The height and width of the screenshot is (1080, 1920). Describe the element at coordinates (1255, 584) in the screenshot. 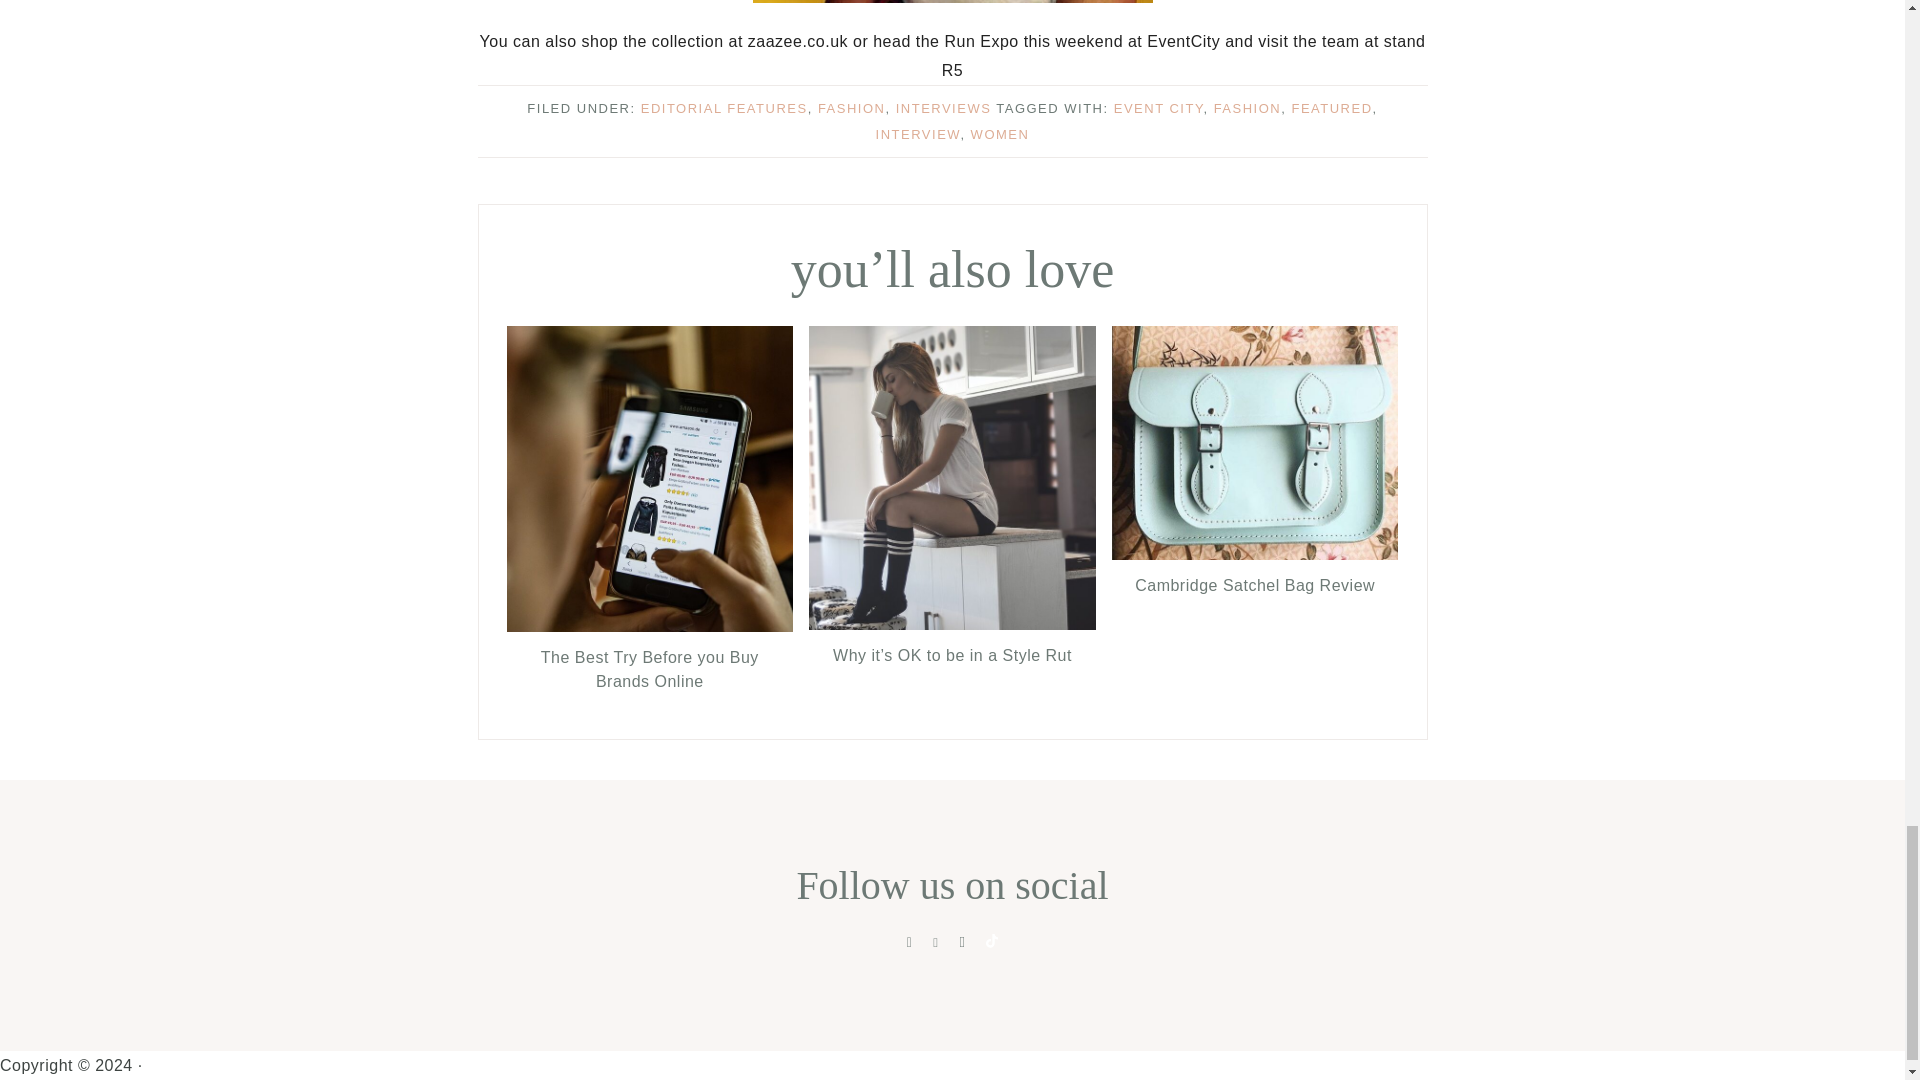

I see `Permanent Link to Cambridge Satchel Bag Review` at that location.